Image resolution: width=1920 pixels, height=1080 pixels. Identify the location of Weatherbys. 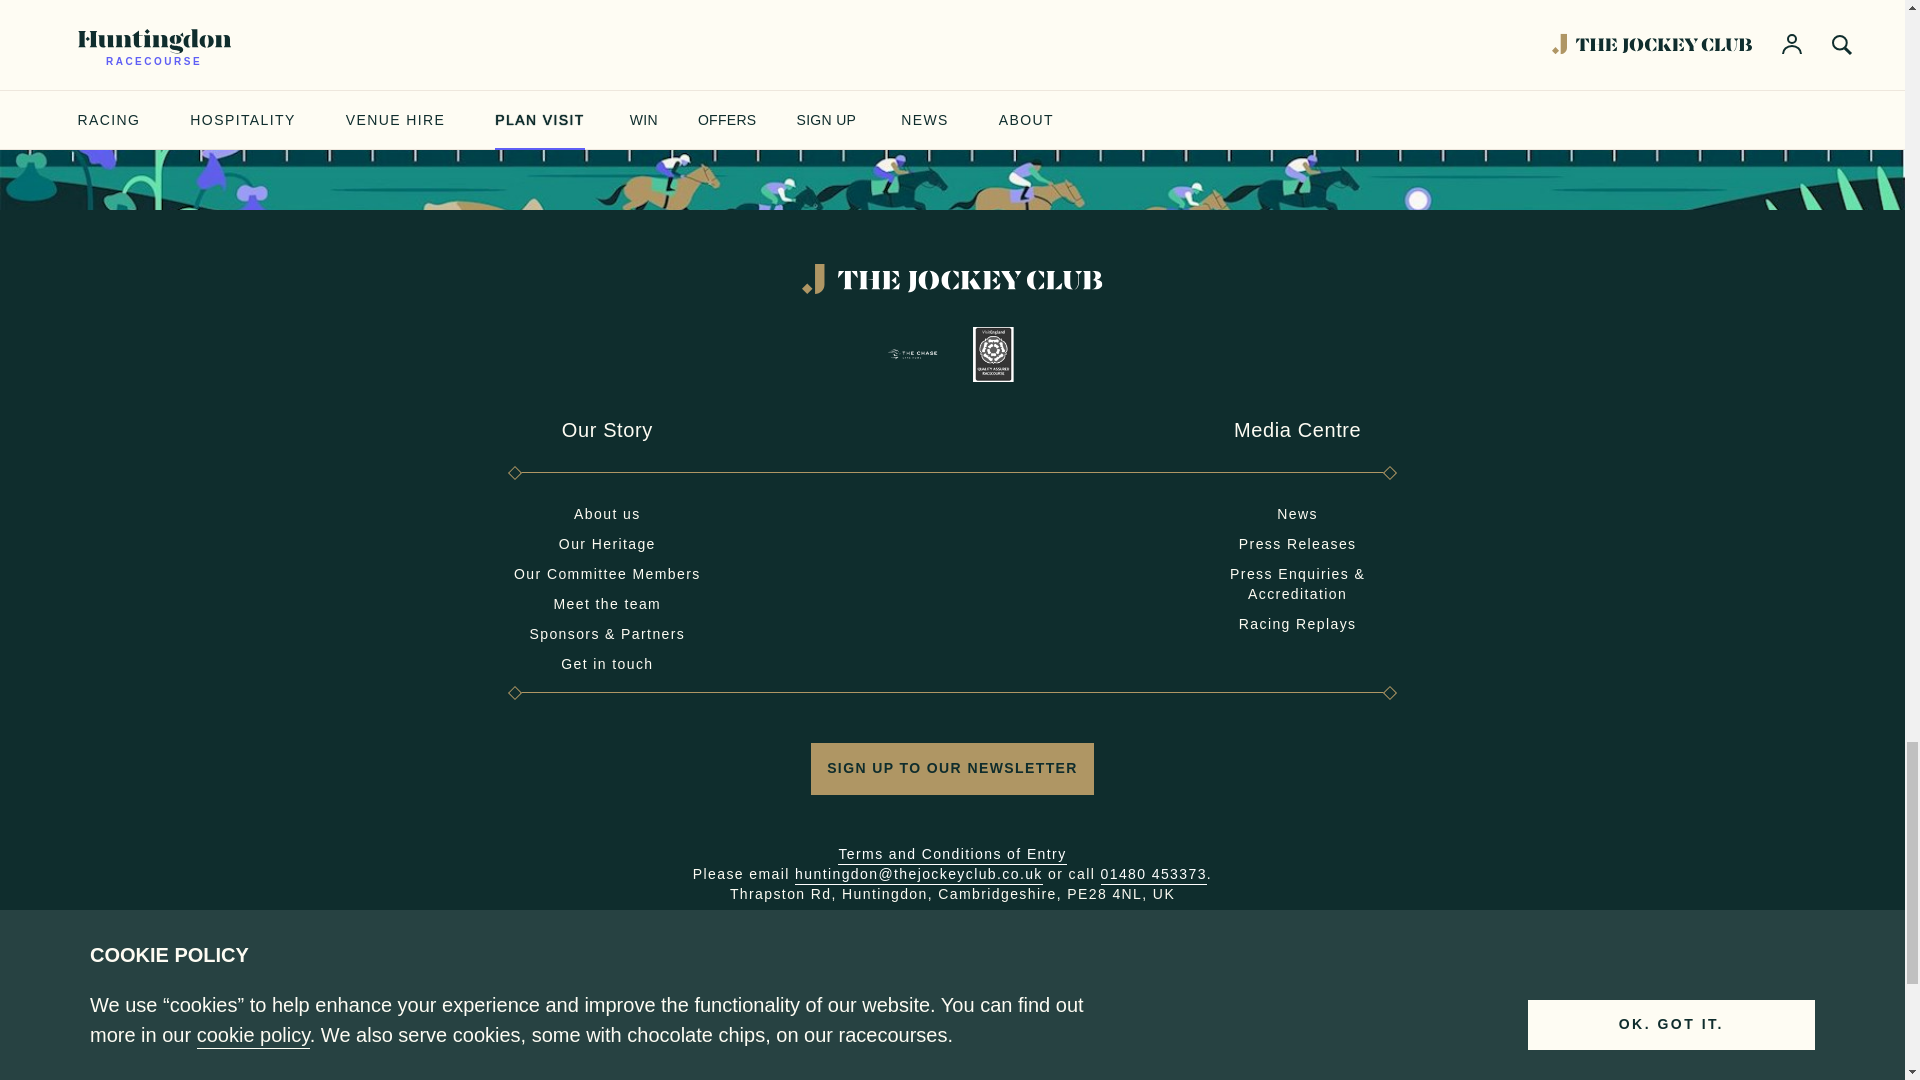
(1788, 1072).